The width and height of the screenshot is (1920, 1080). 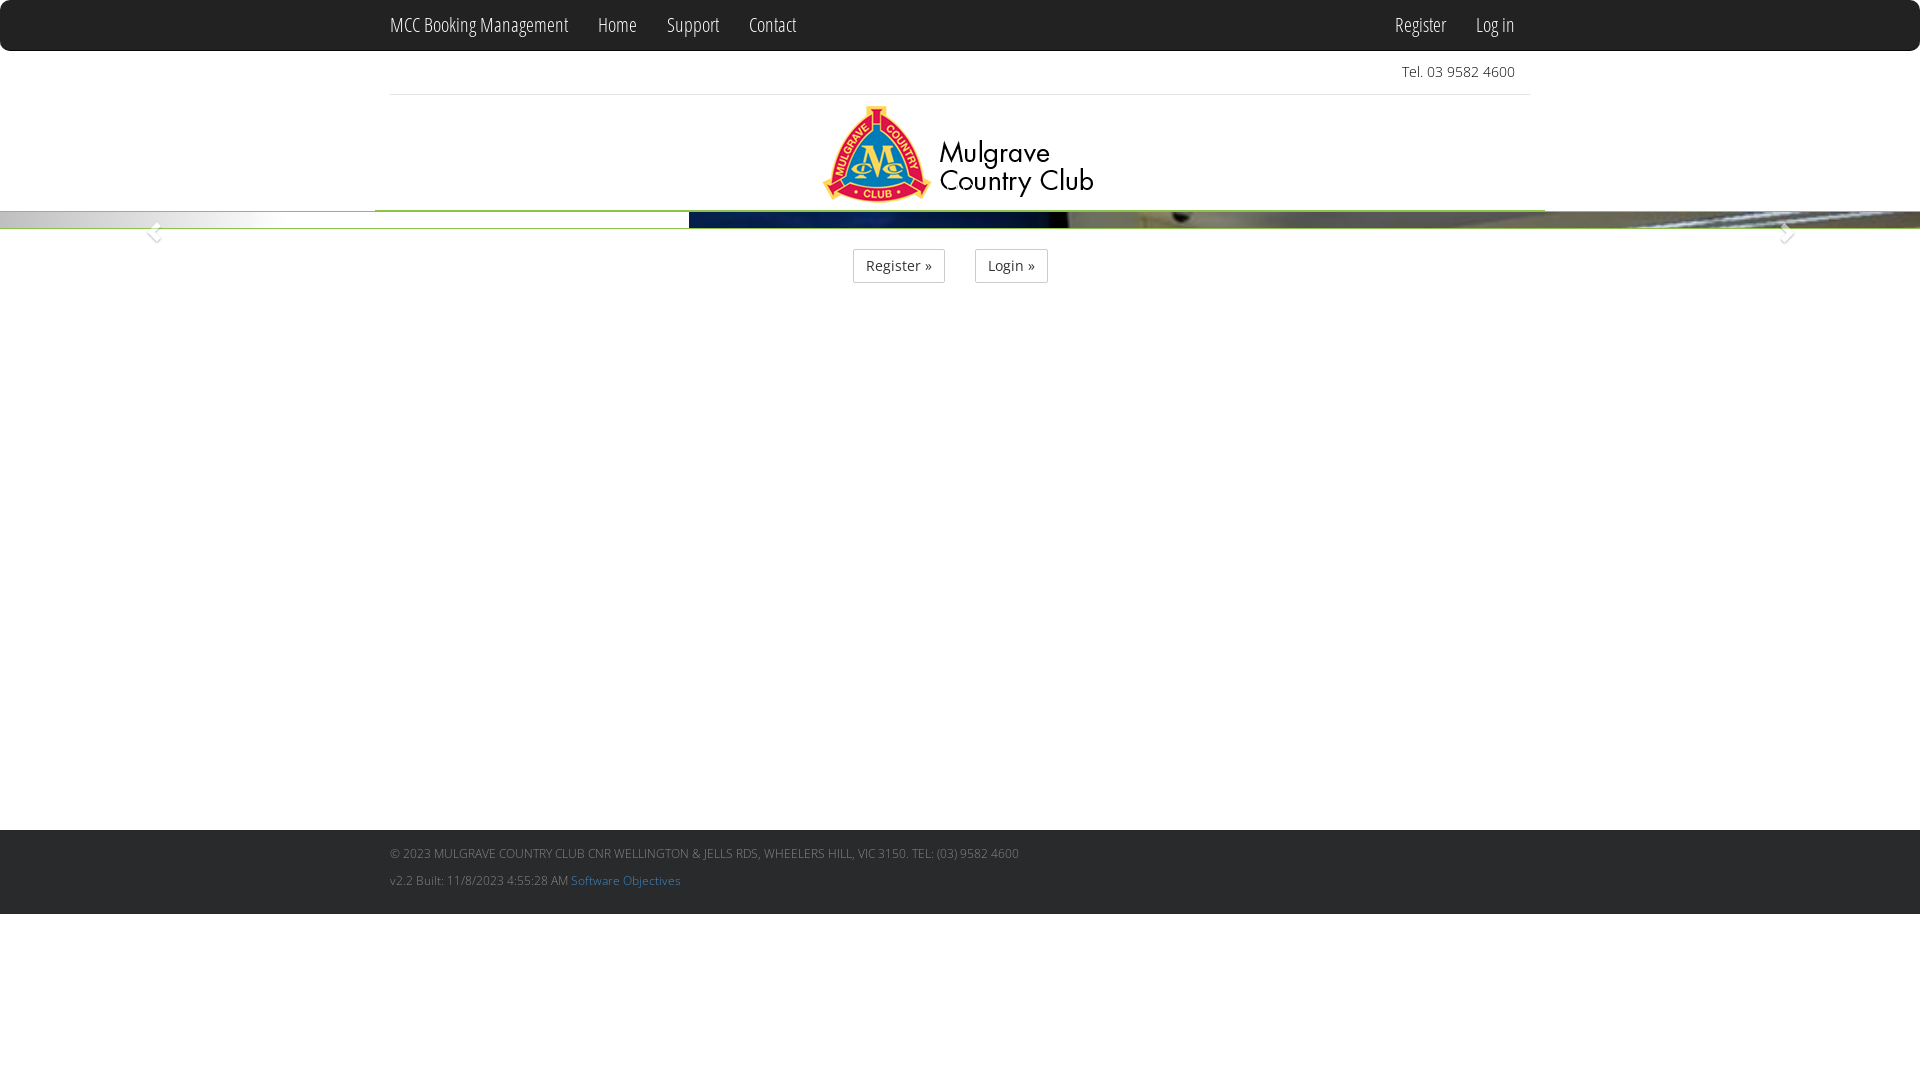 What do you see at coordinates (1496, 25) in the screenshot?
I see `Log in` at bounding box center [1496, 25].